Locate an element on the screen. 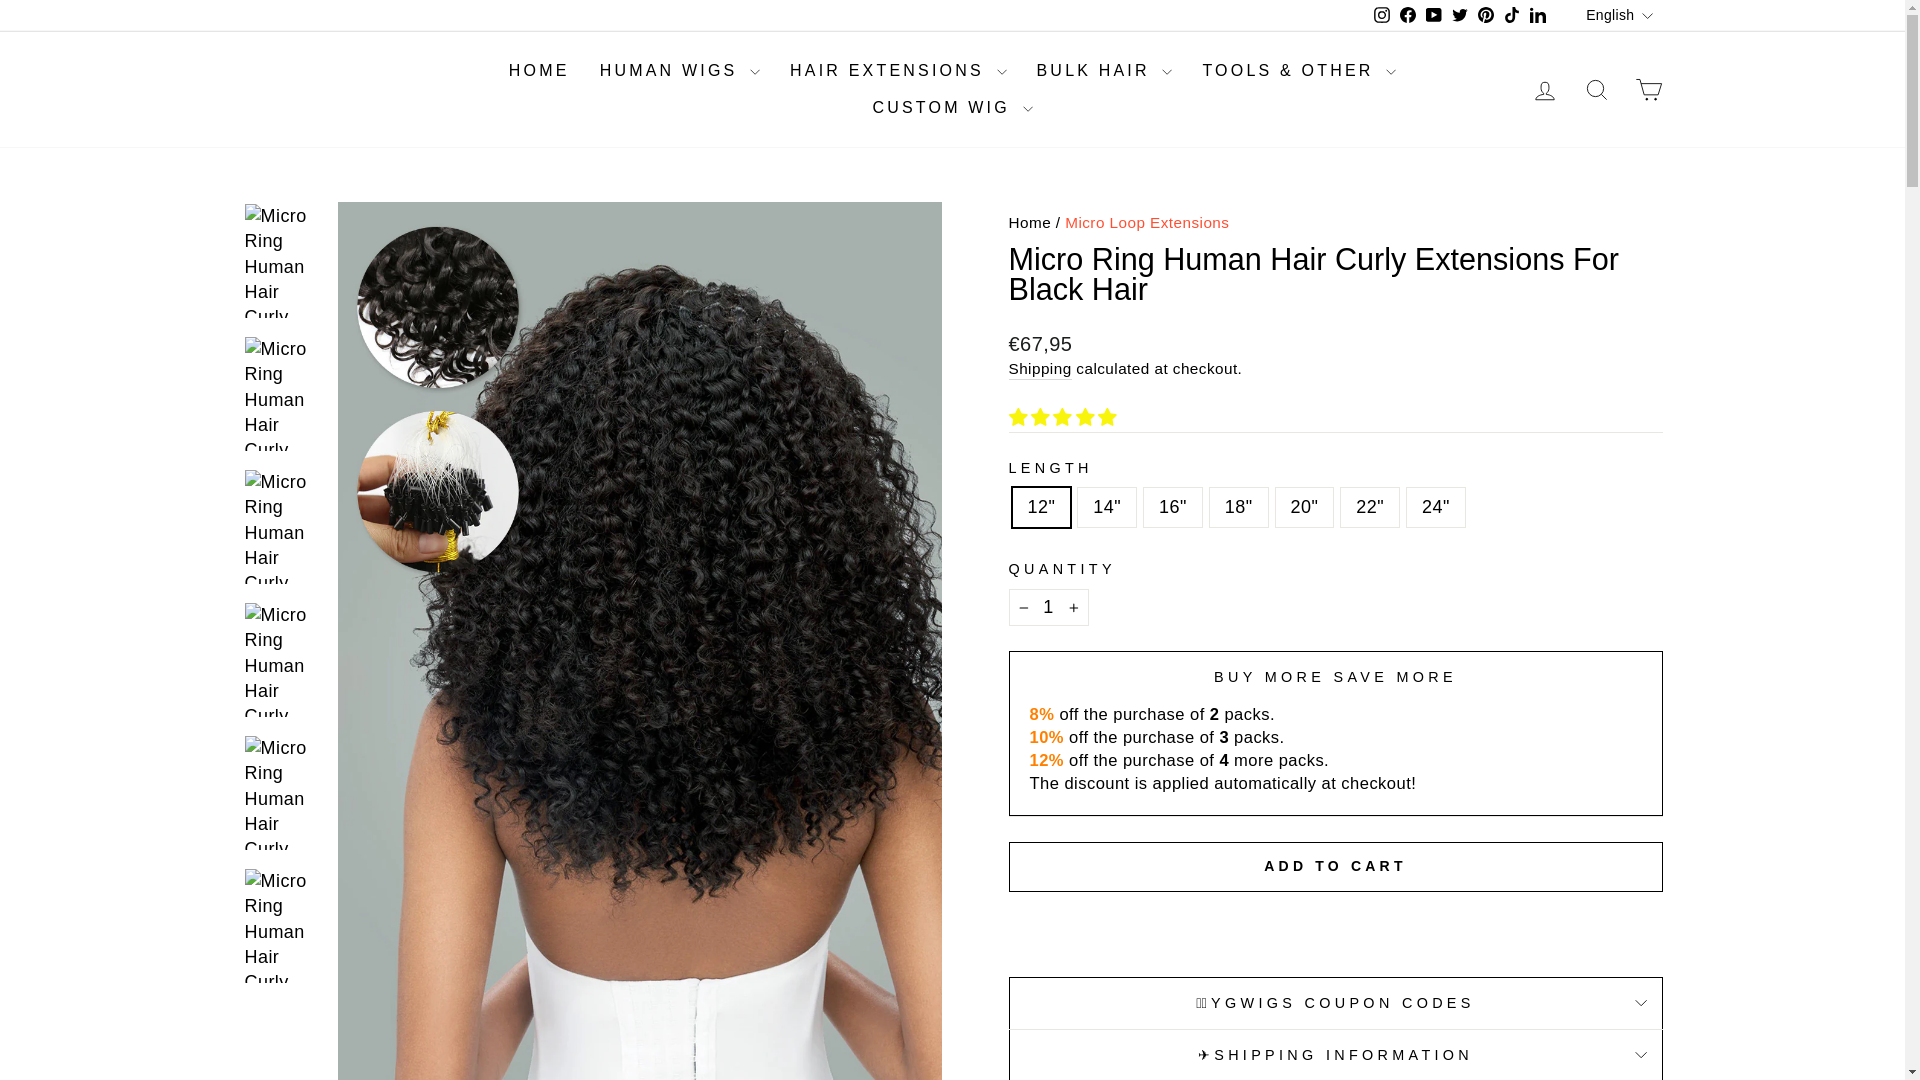  Back to the frontpage is located at coordinates (1029, 222).